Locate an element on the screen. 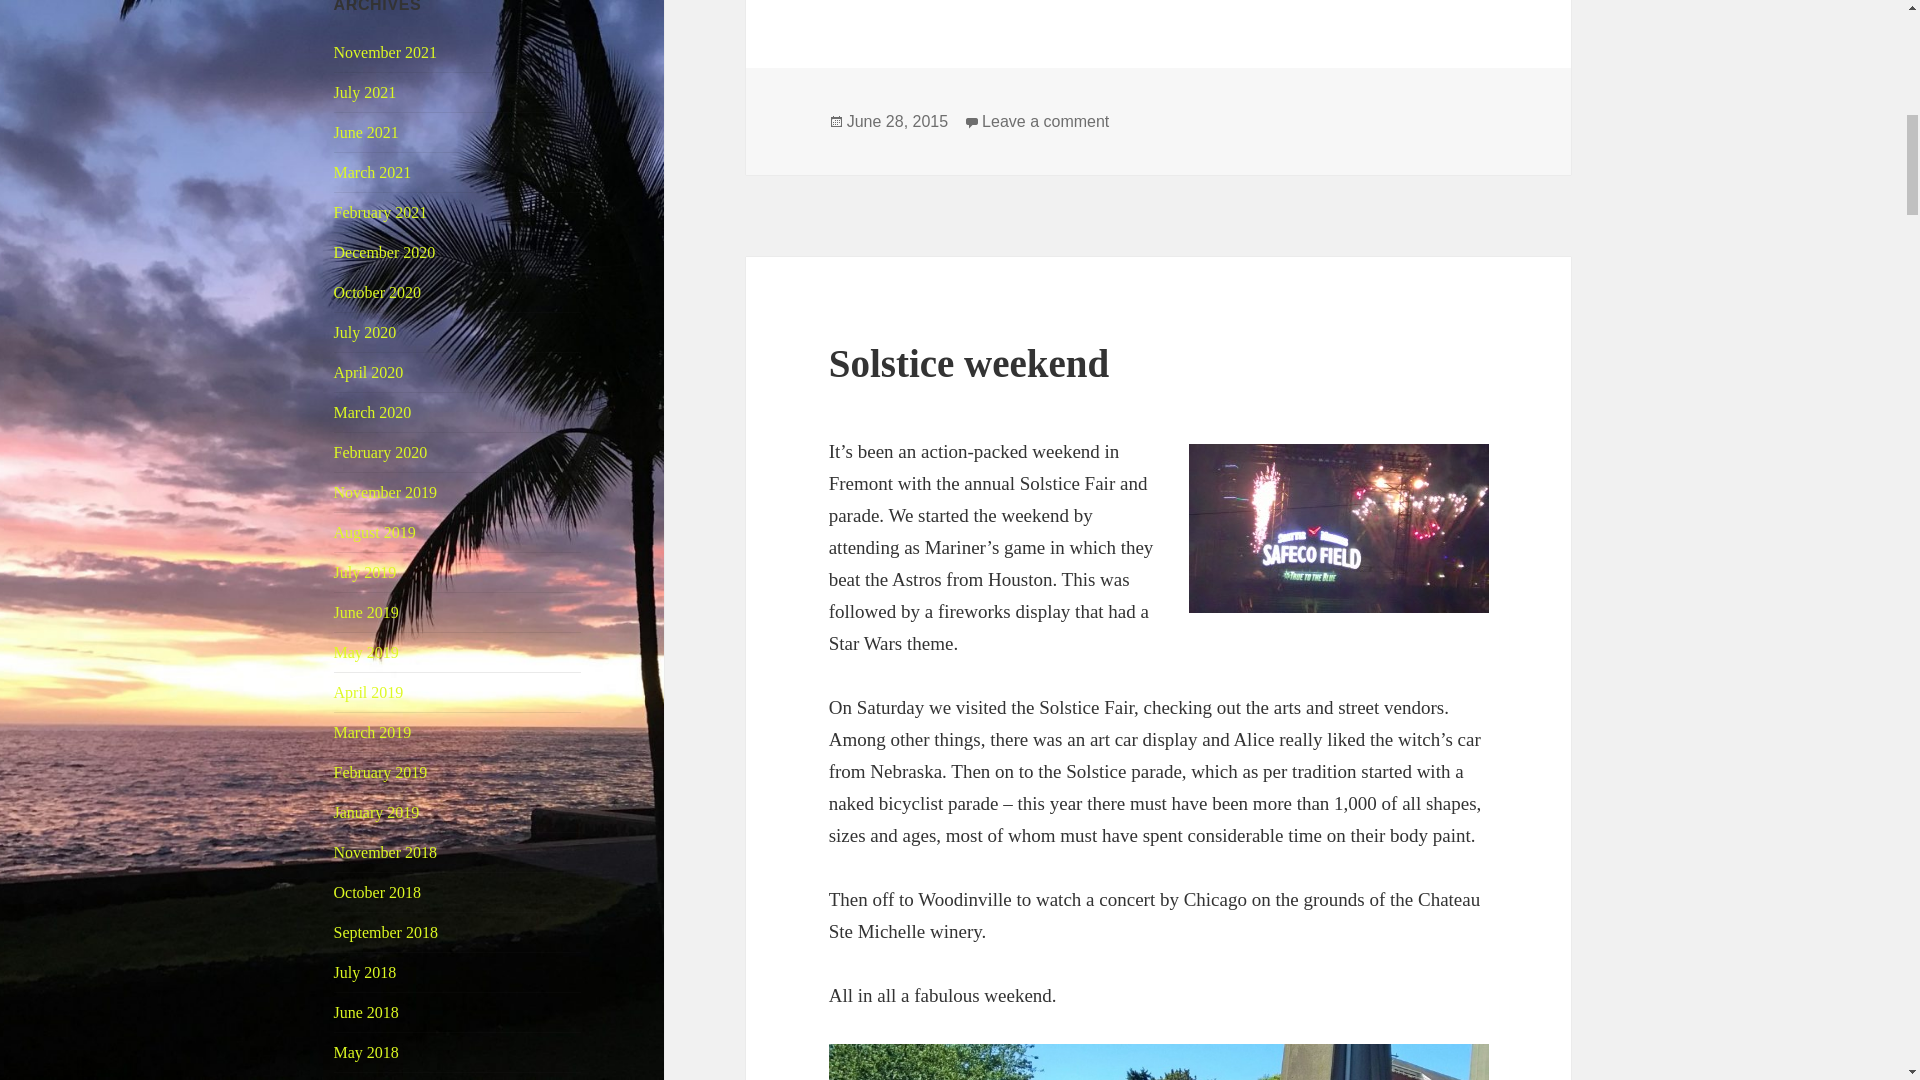  April 2020 is located at coordinates (368, 372).